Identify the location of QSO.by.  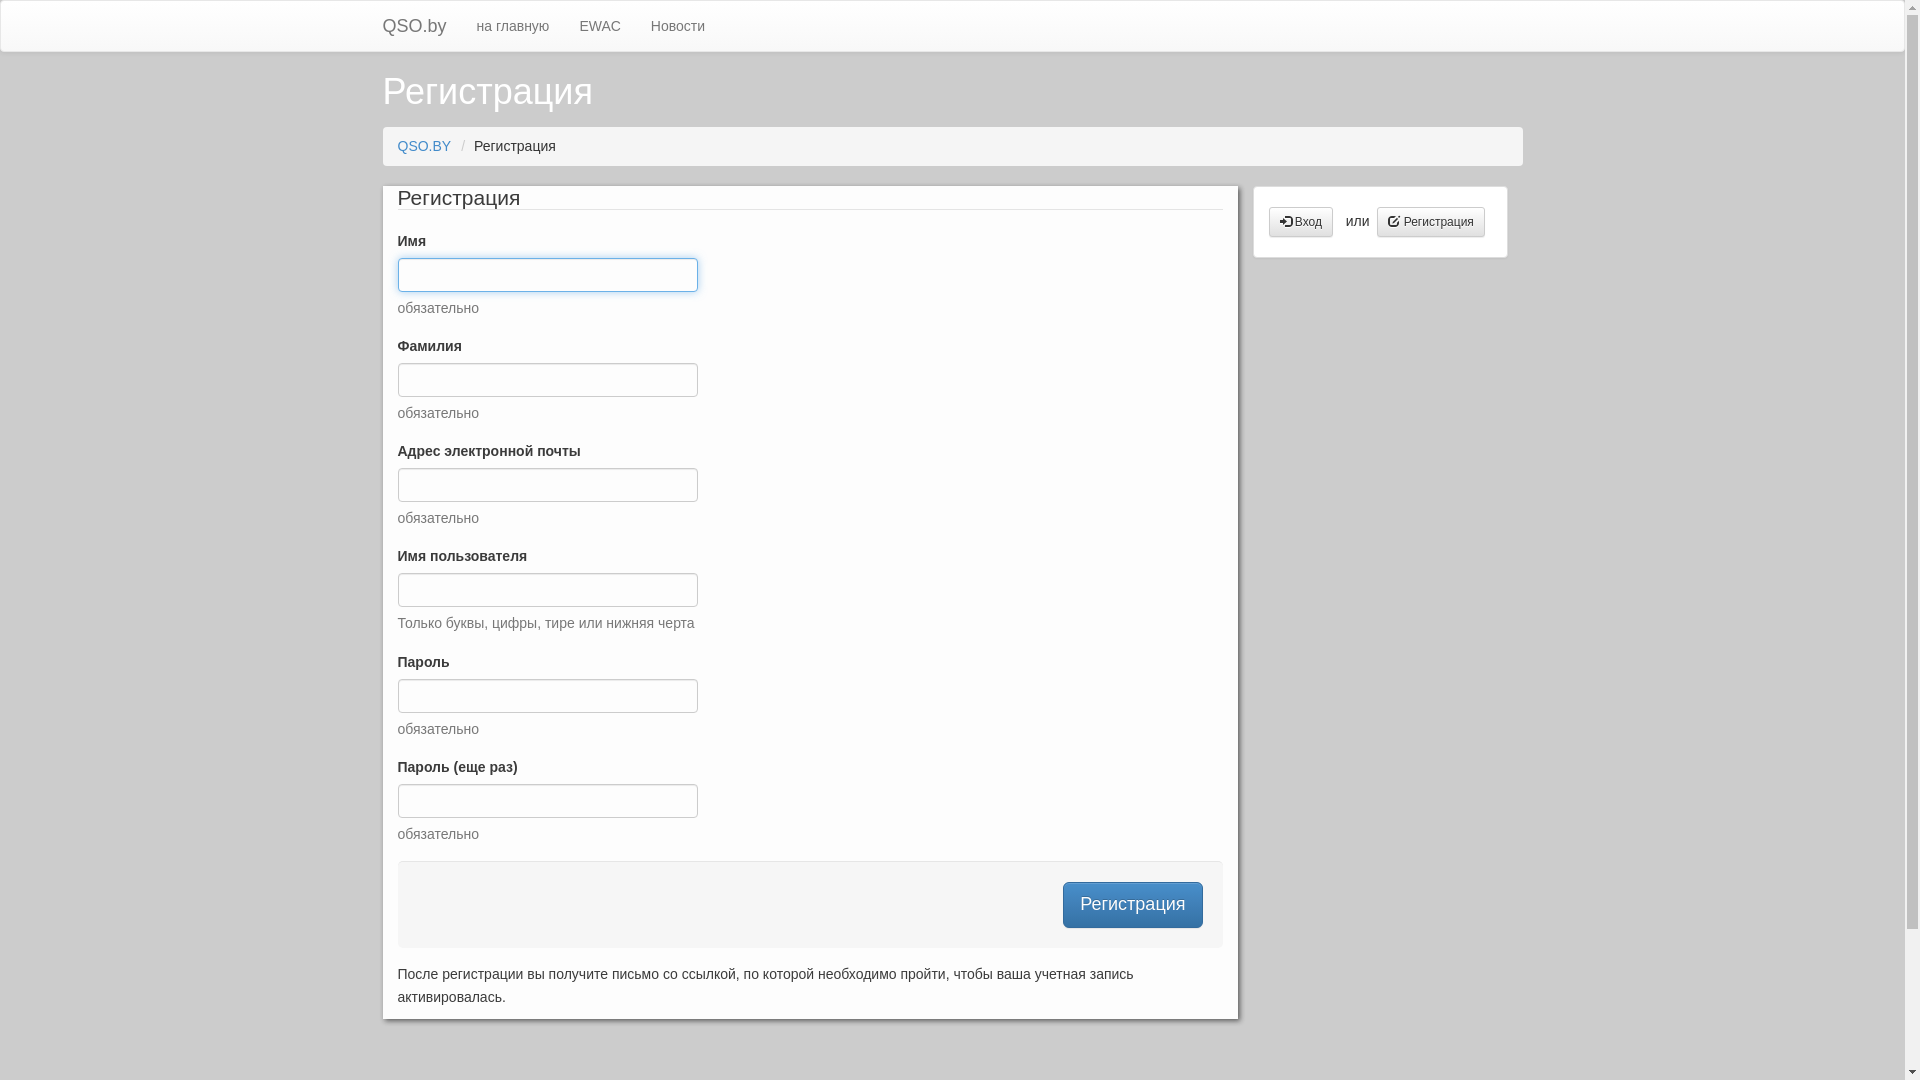
(415, 26).